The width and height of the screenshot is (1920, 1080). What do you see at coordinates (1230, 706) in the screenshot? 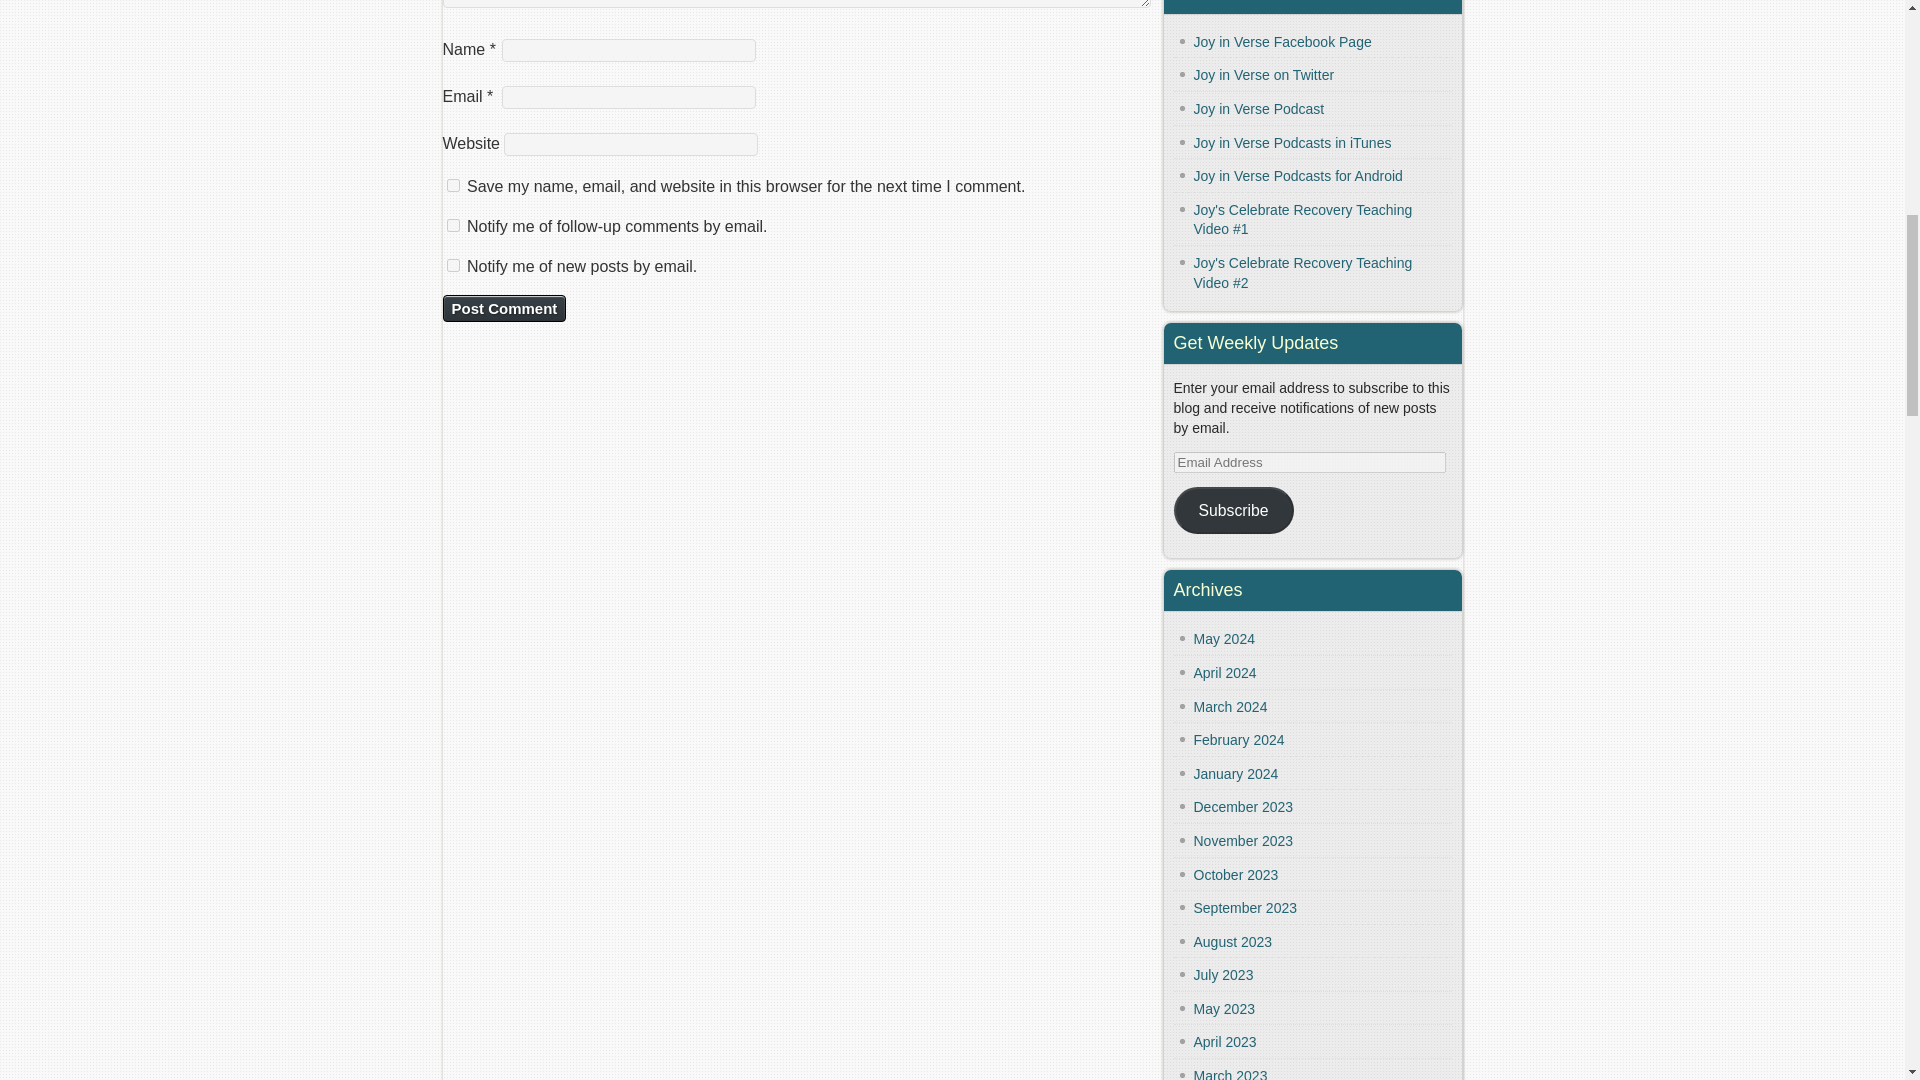
I see `March 2024` at bounding box center [1230, 706].